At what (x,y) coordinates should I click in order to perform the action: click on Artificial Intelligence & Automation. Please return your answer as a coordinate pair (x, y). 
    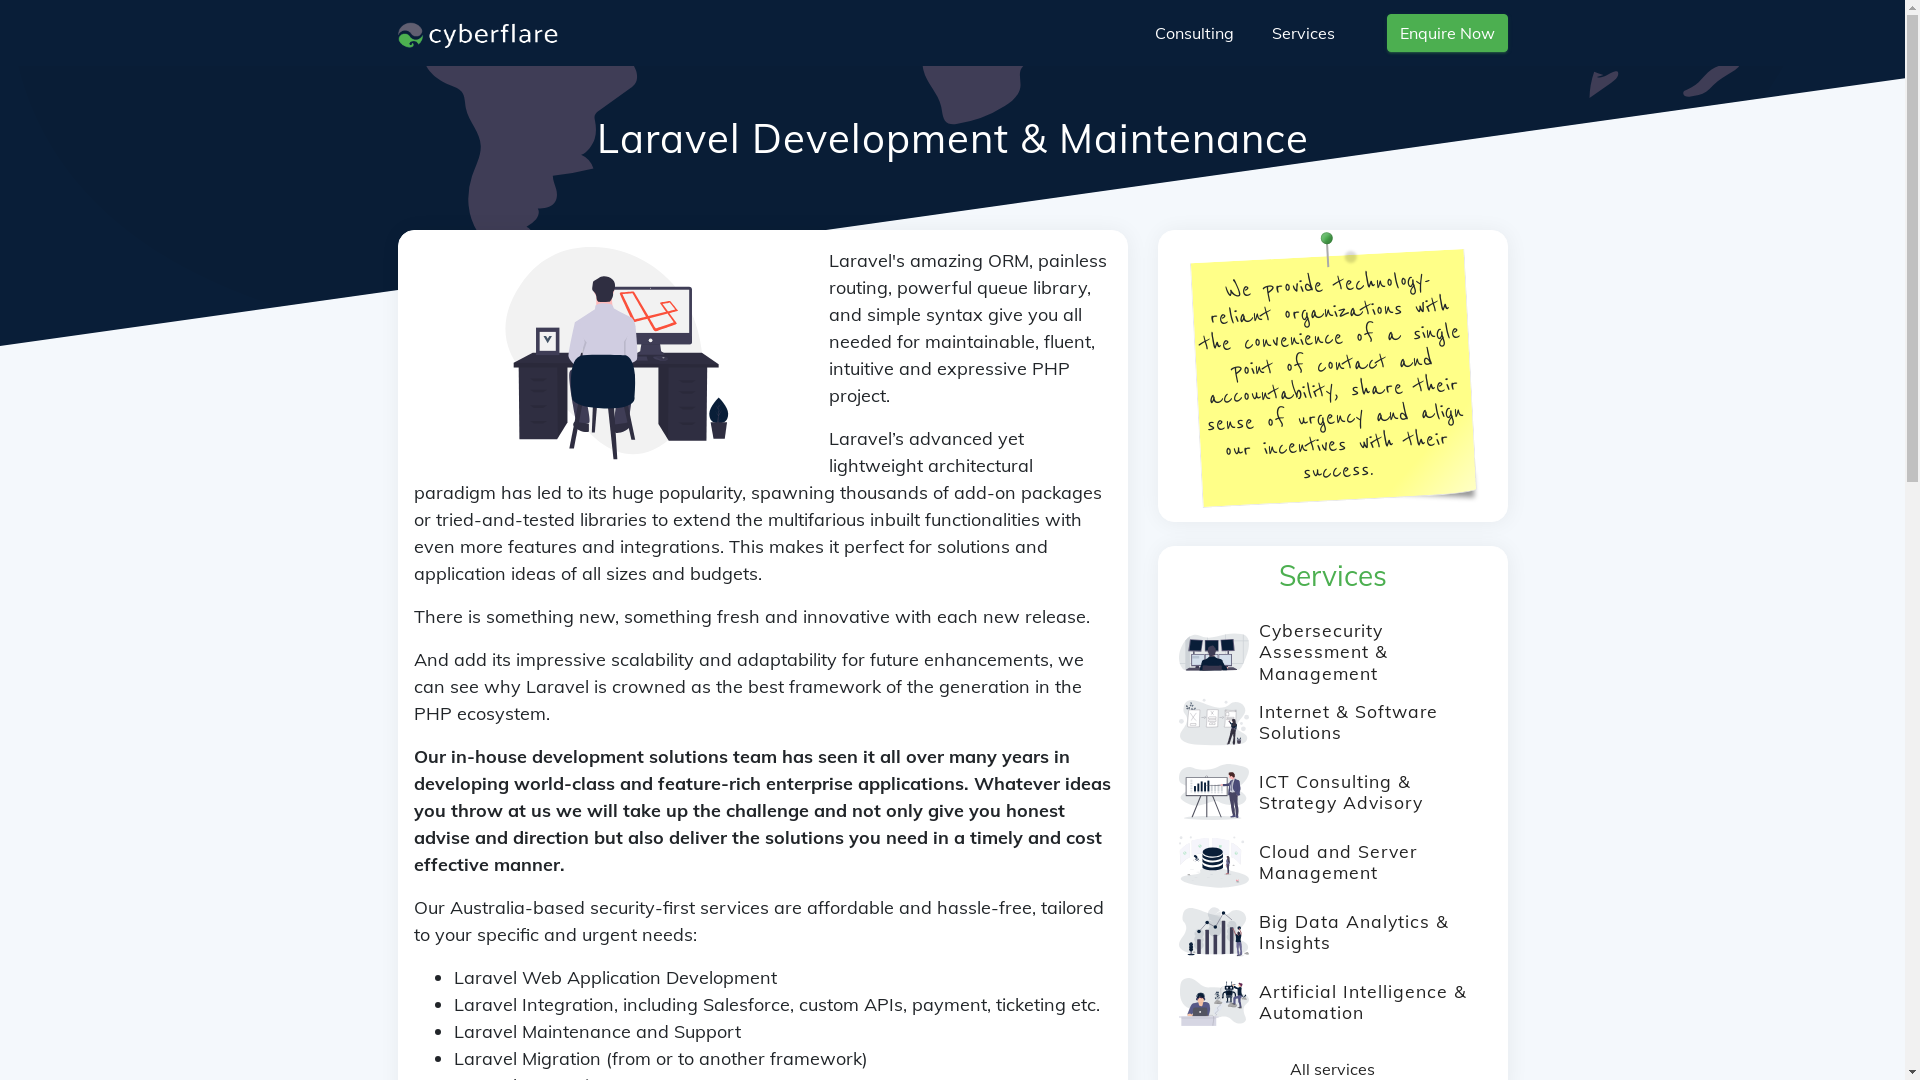
    Looking at the image, I should click on (1362, 1002).